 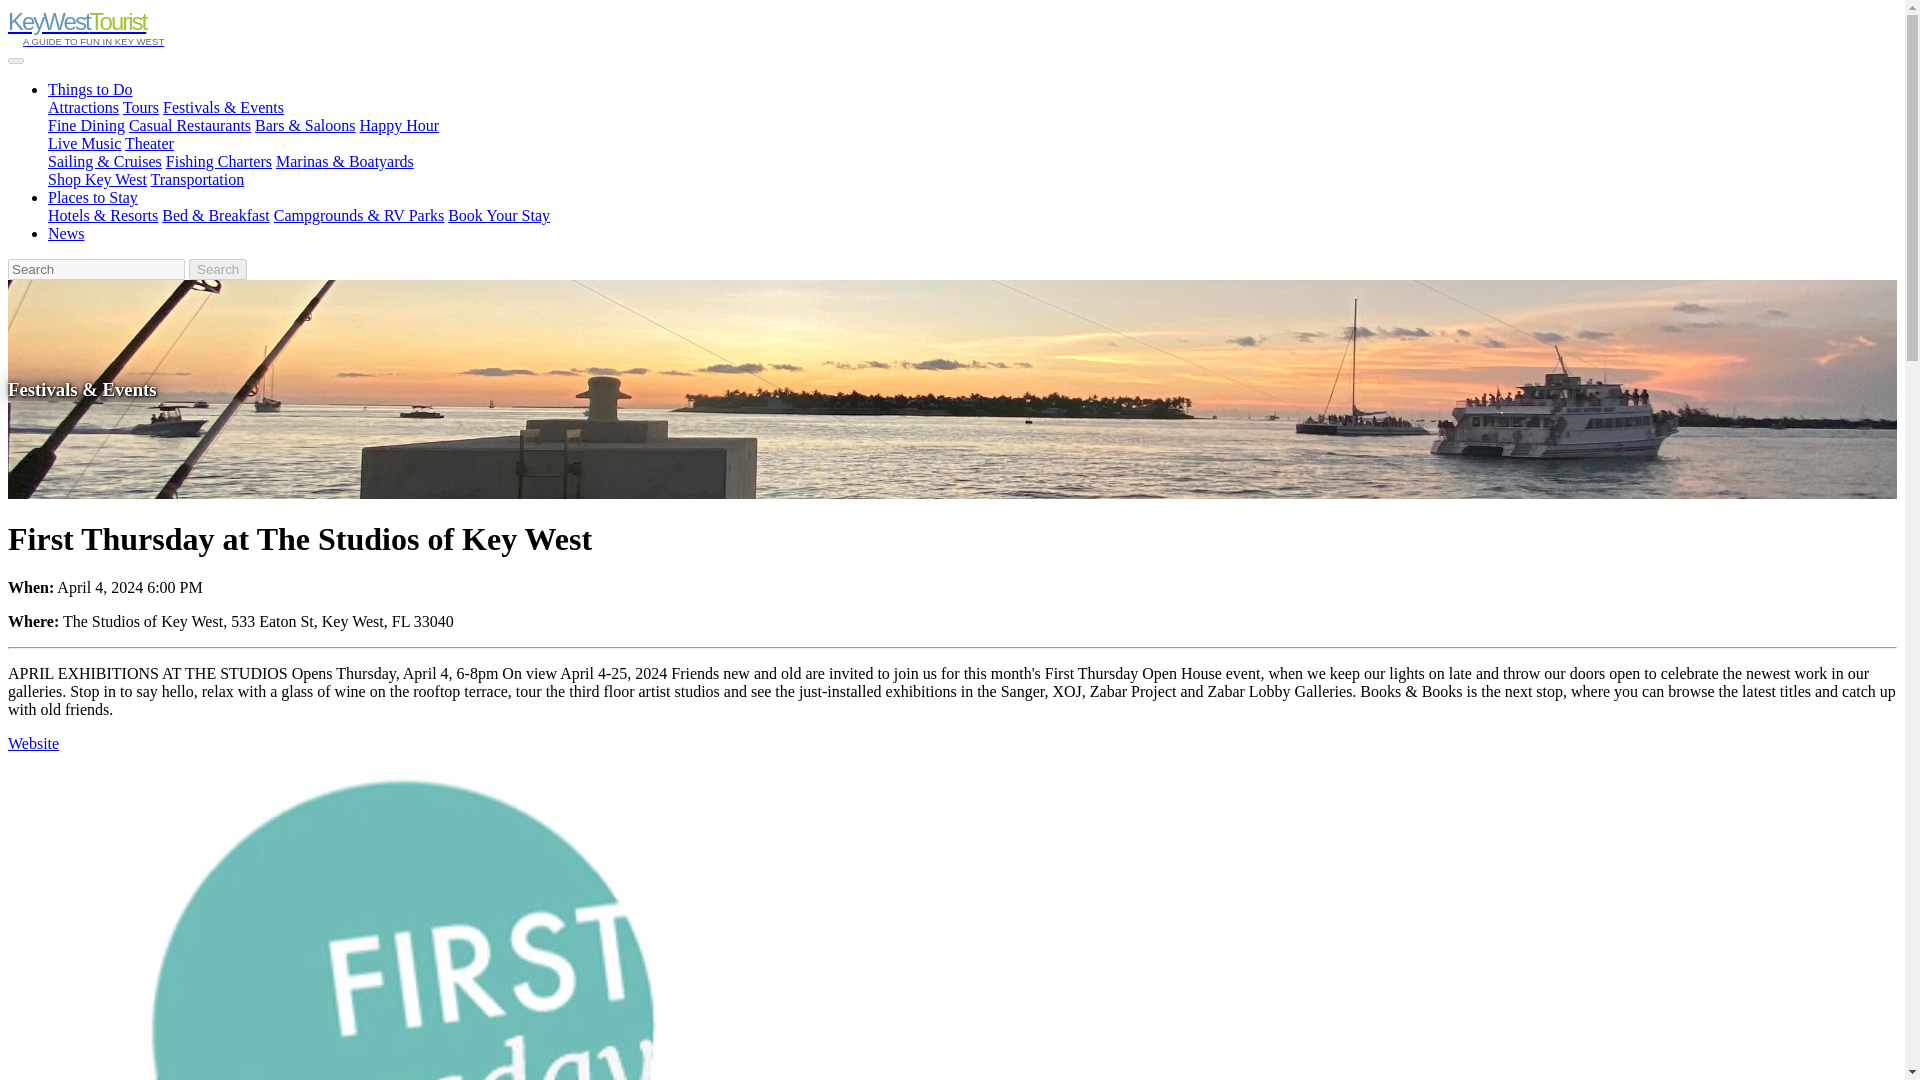 I want to click on Shop Key West, so click(x=98, y=178).